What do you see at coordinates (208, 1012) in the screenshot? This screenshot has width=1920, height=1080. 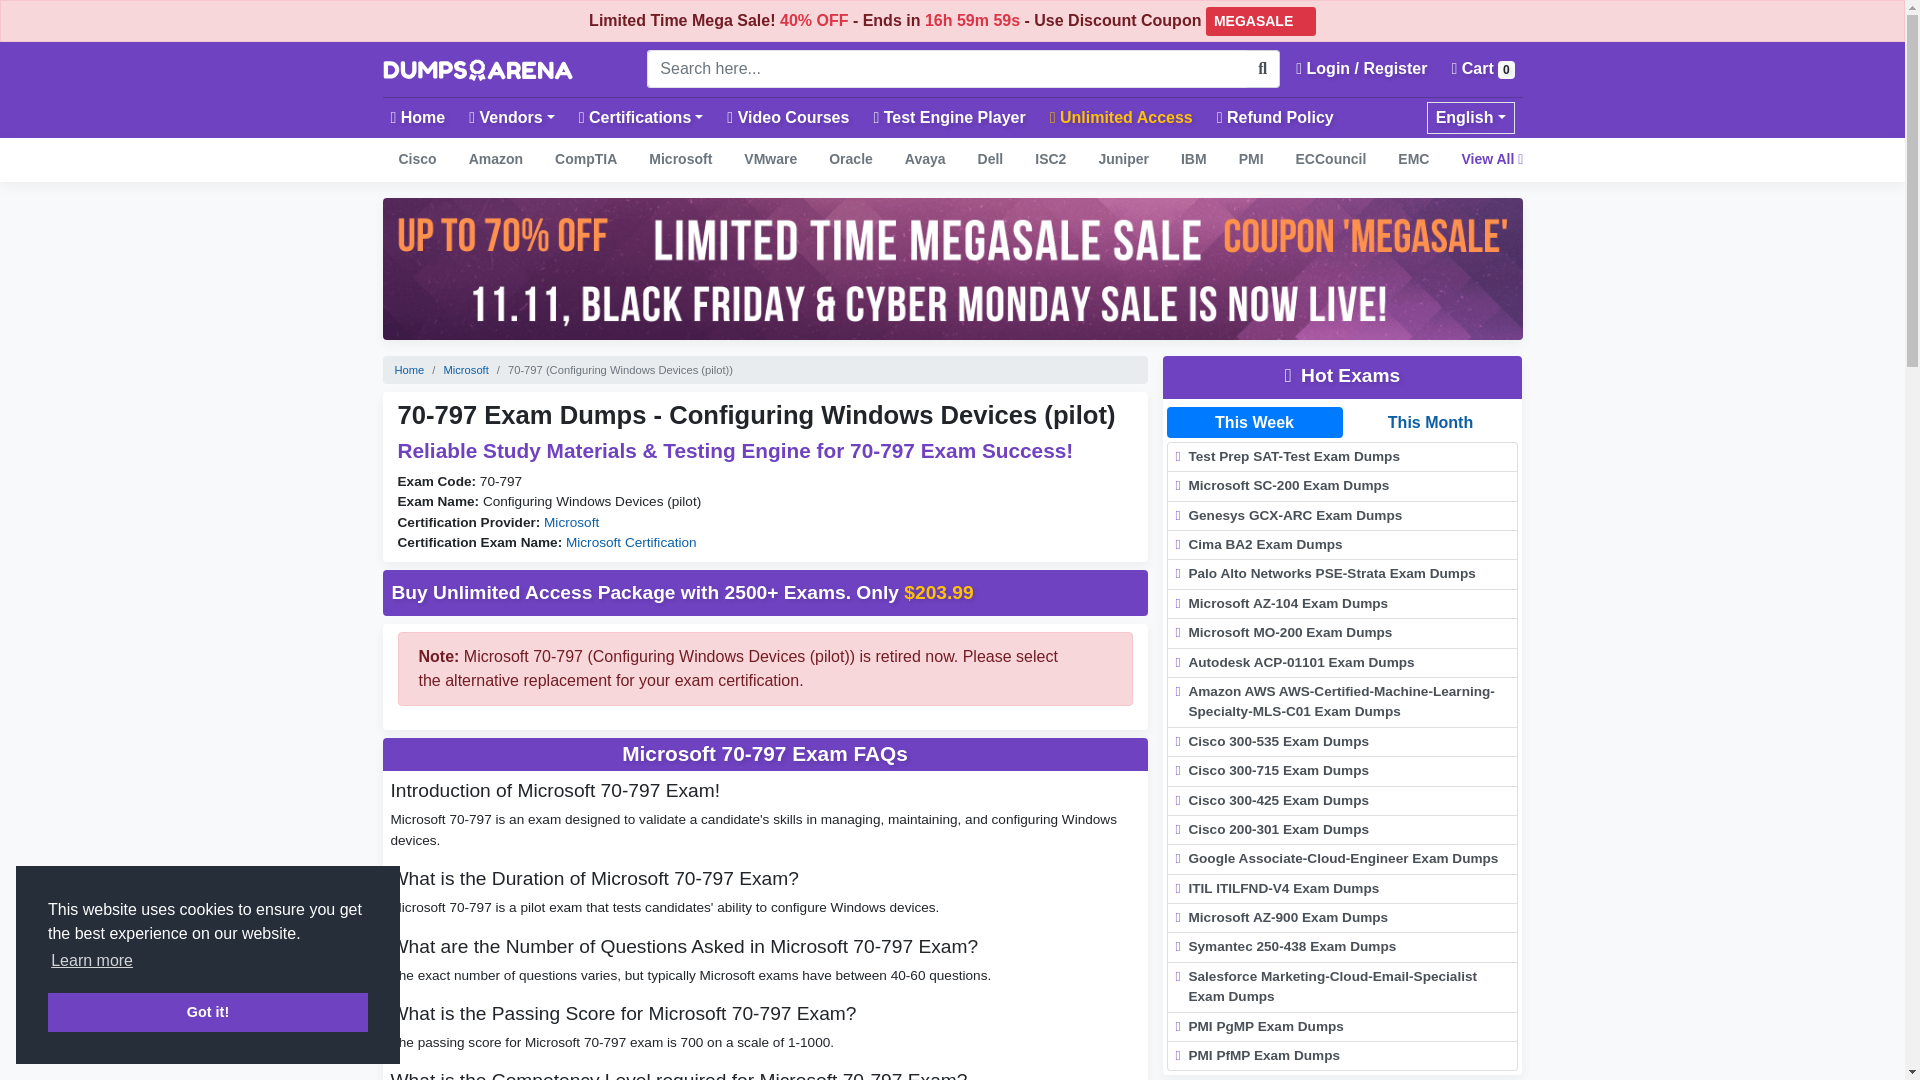 I see `Got it!` at bounding box center [208, 1012].